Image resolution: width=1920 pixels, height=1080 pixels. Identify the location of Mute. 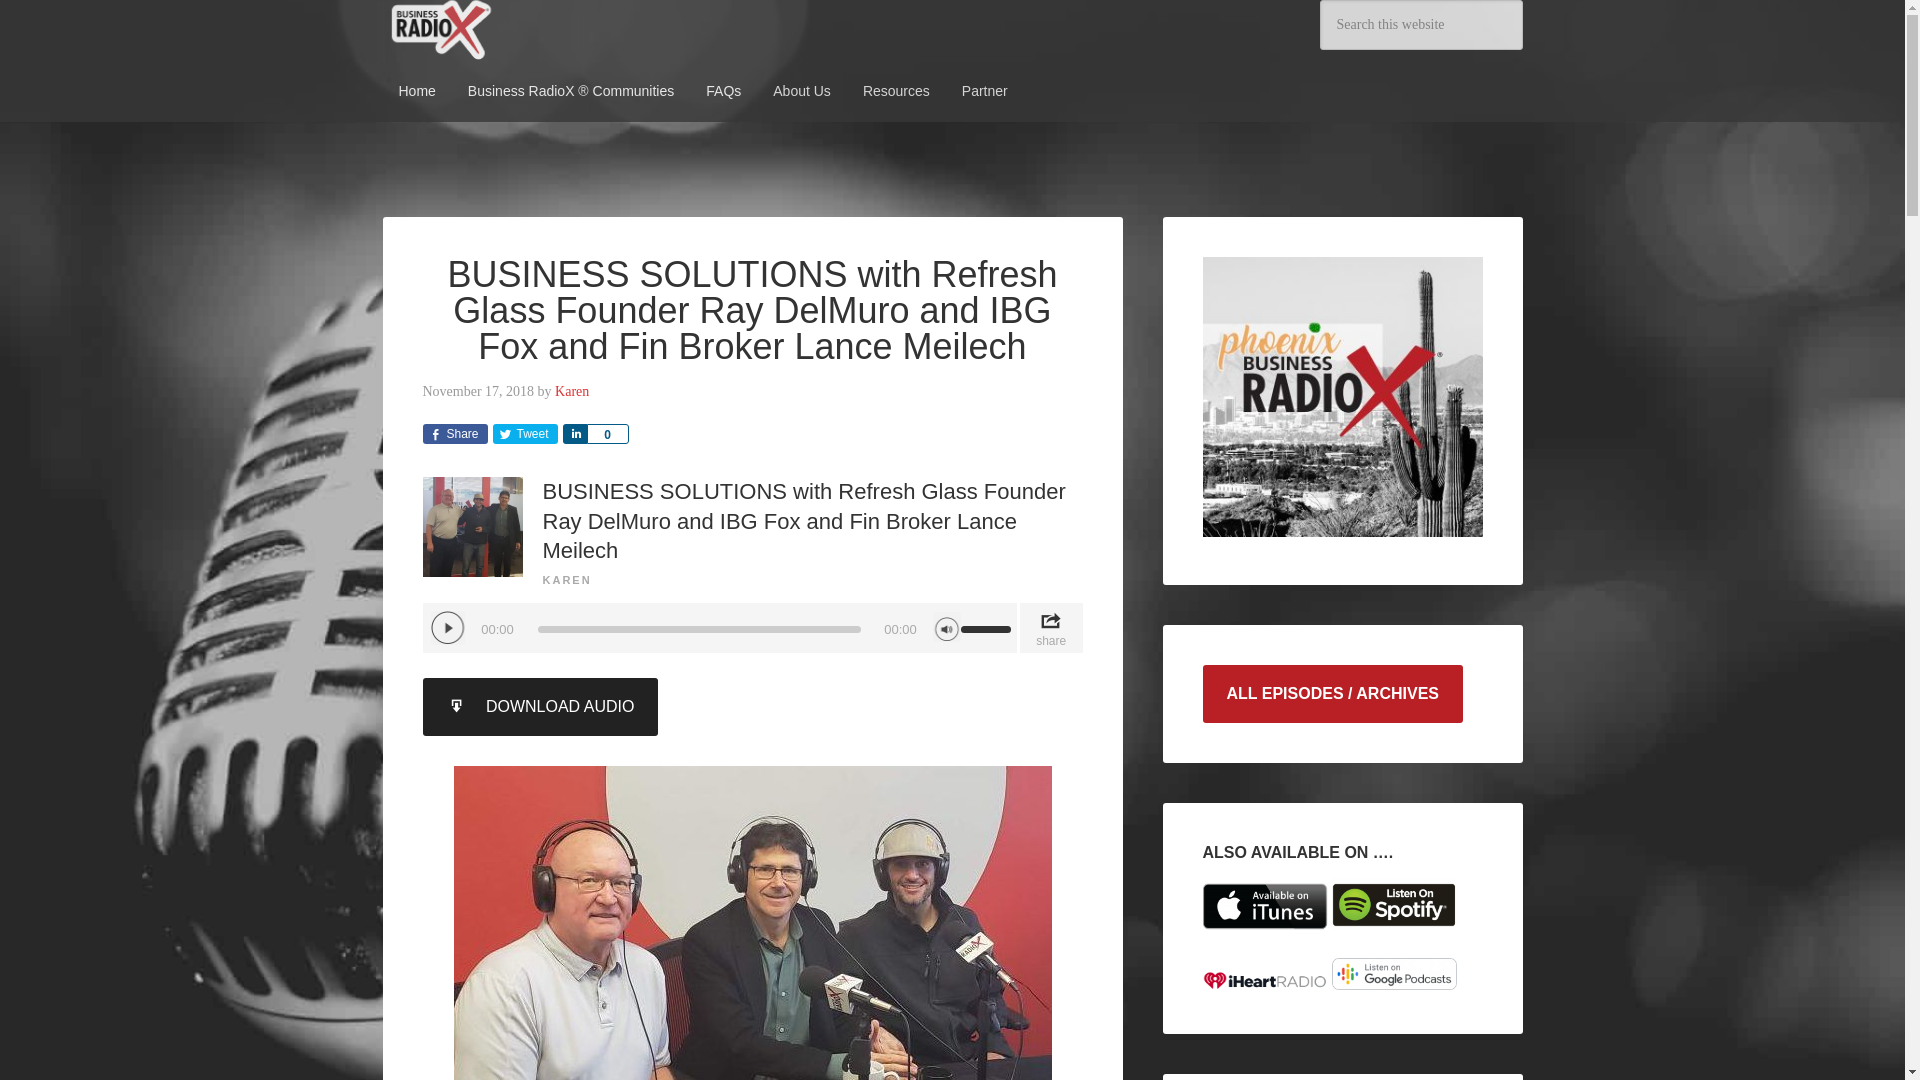
(946, 626).